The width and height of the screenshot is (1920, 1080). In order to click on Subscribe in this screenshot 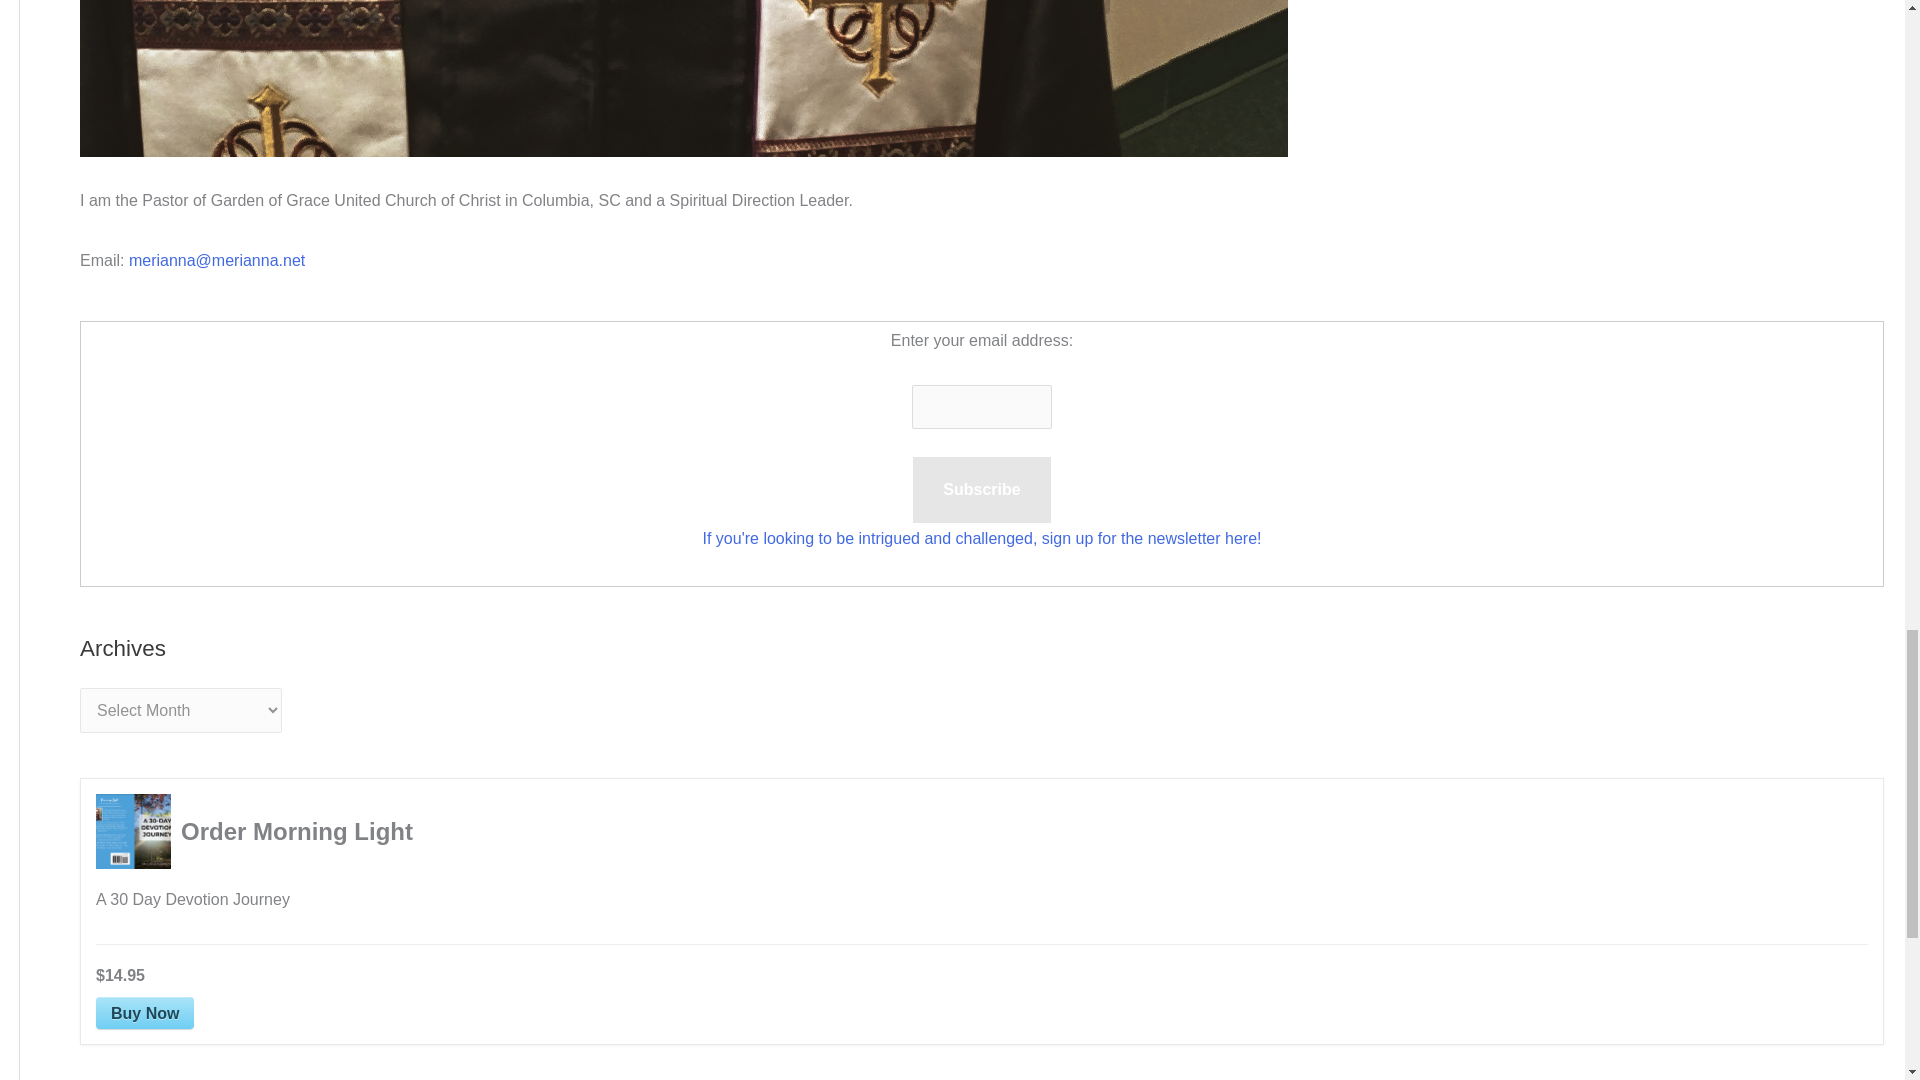, I will do `click(982, 489)`.